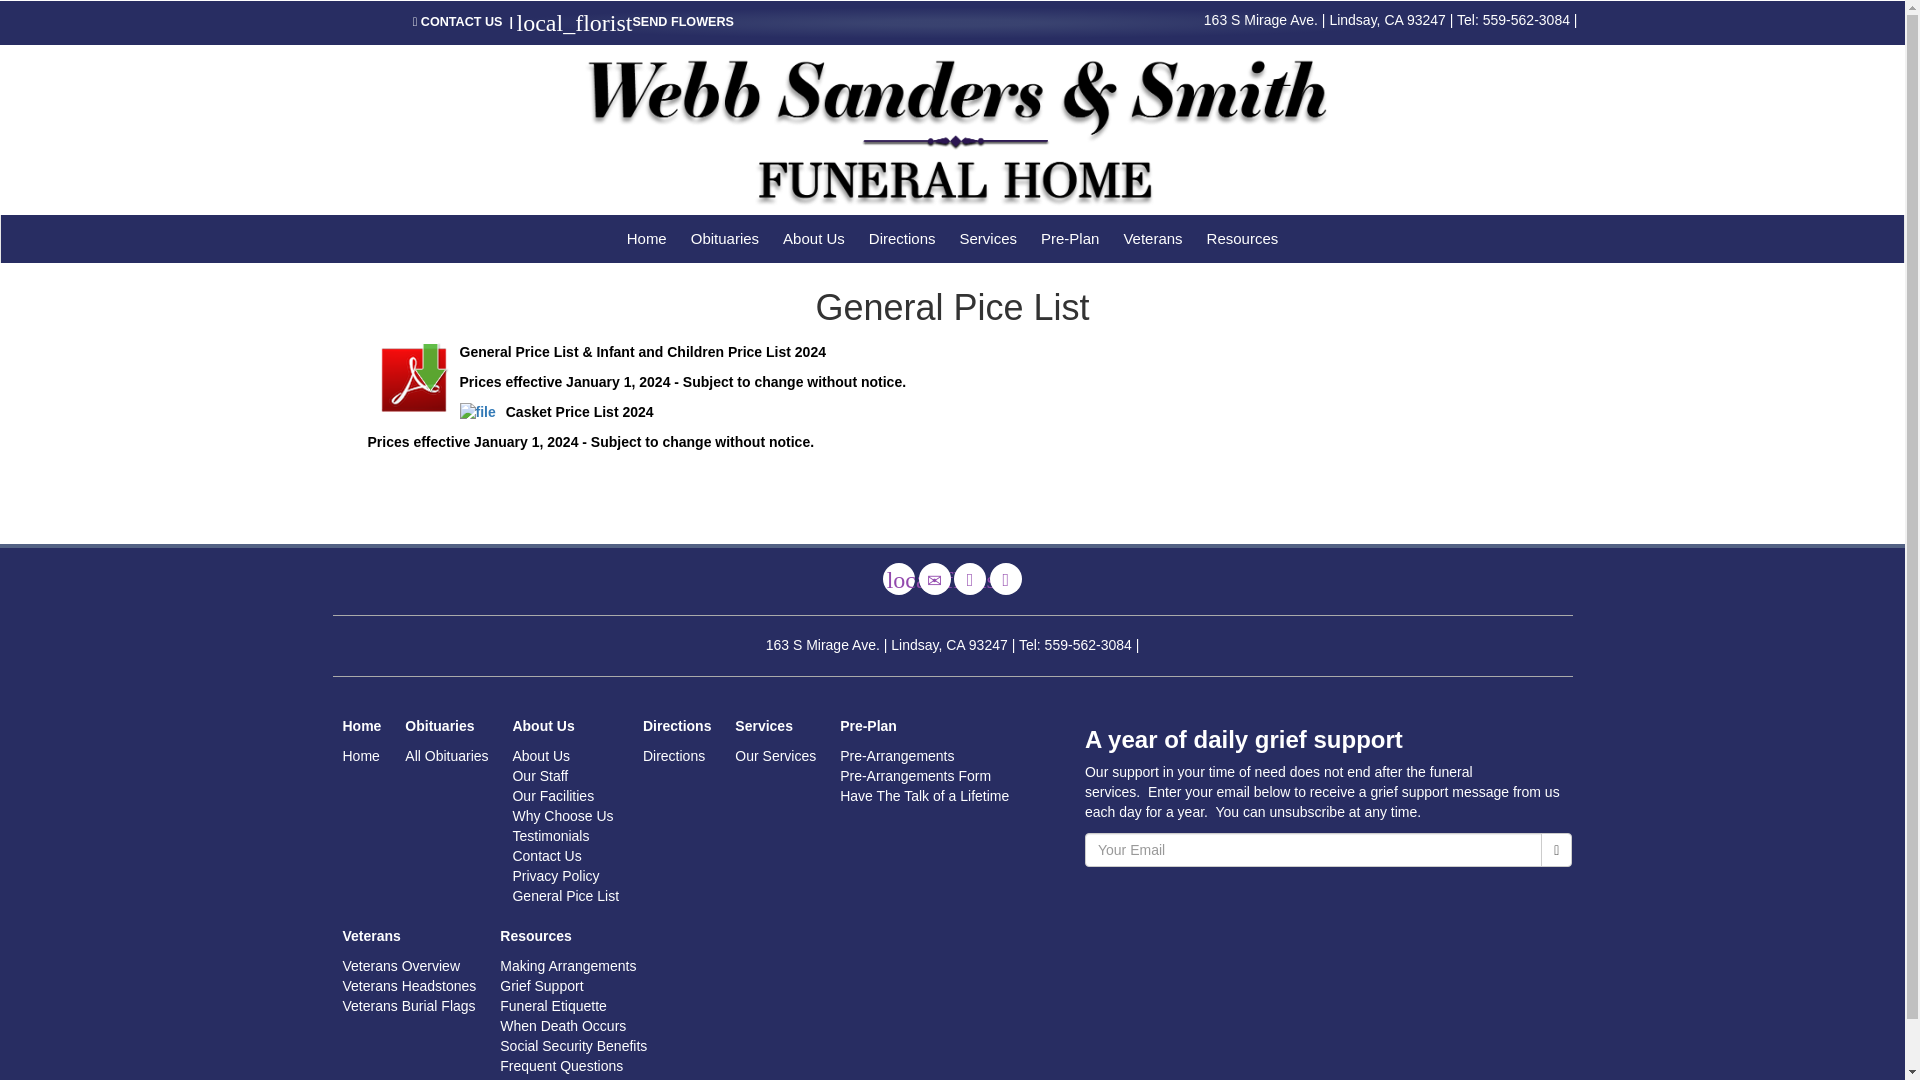 Image resolution: width=1920 pixels, height=1080 pixels. I want to click on Services, so click(988, 238).